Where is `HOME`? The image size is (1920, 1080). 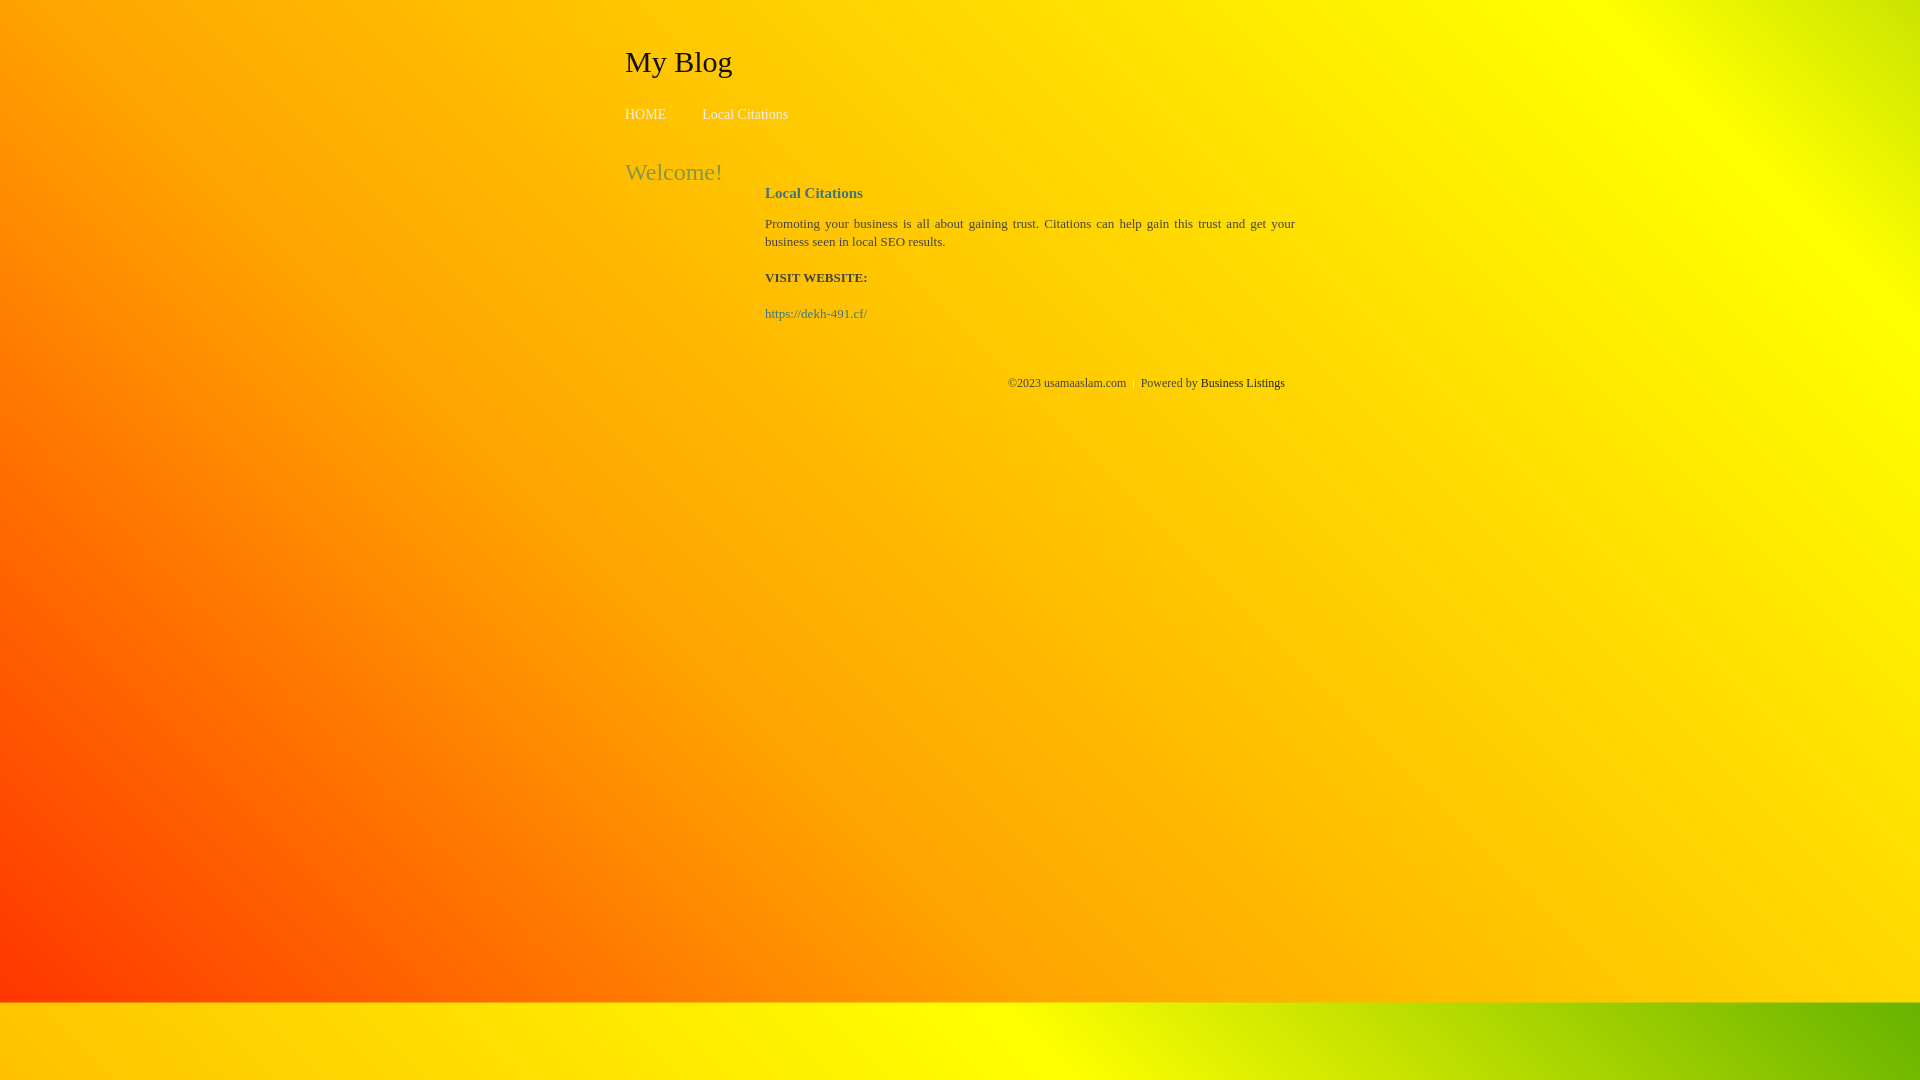 HOME is located at coordinates (646, 114).